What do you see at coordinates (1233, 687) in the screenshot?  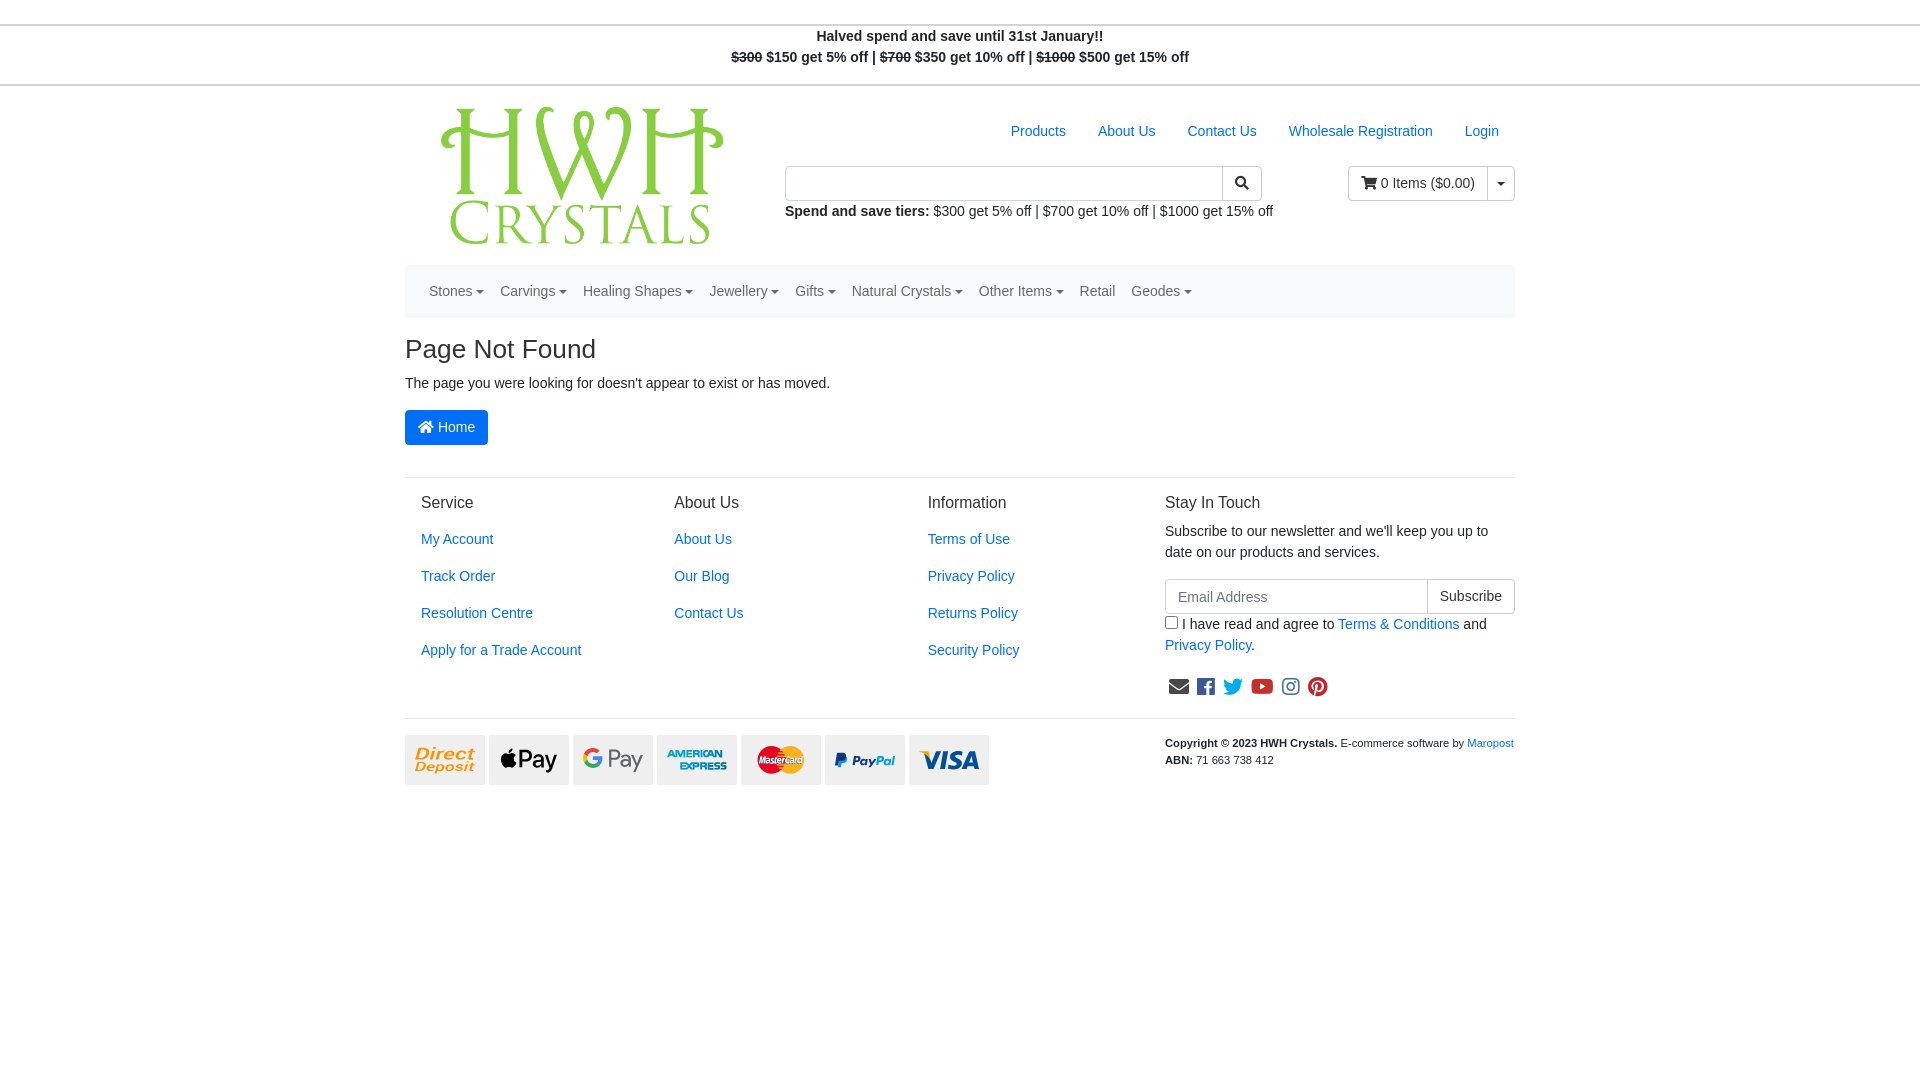 I see `Twitter` at bounding box center [1233, 687].